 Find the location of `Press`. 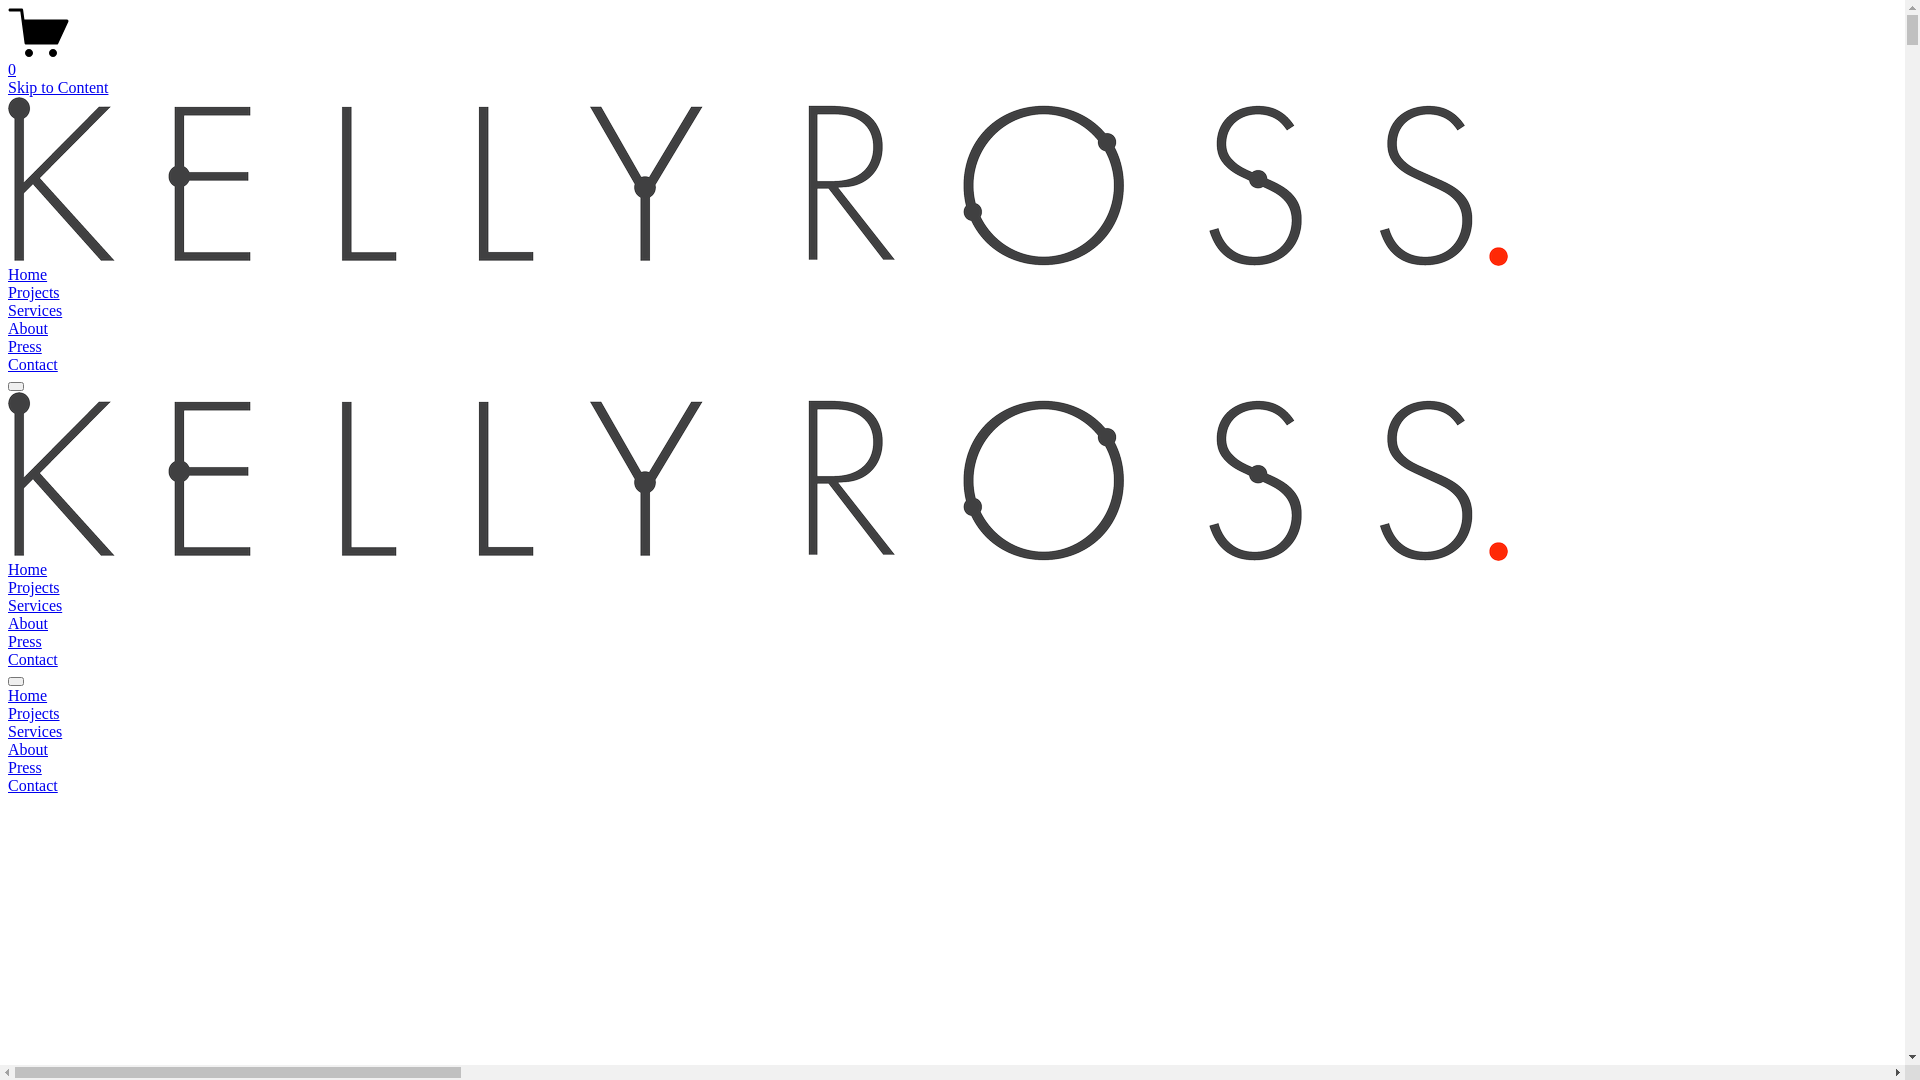

Press is located at coordinates (952, 768).